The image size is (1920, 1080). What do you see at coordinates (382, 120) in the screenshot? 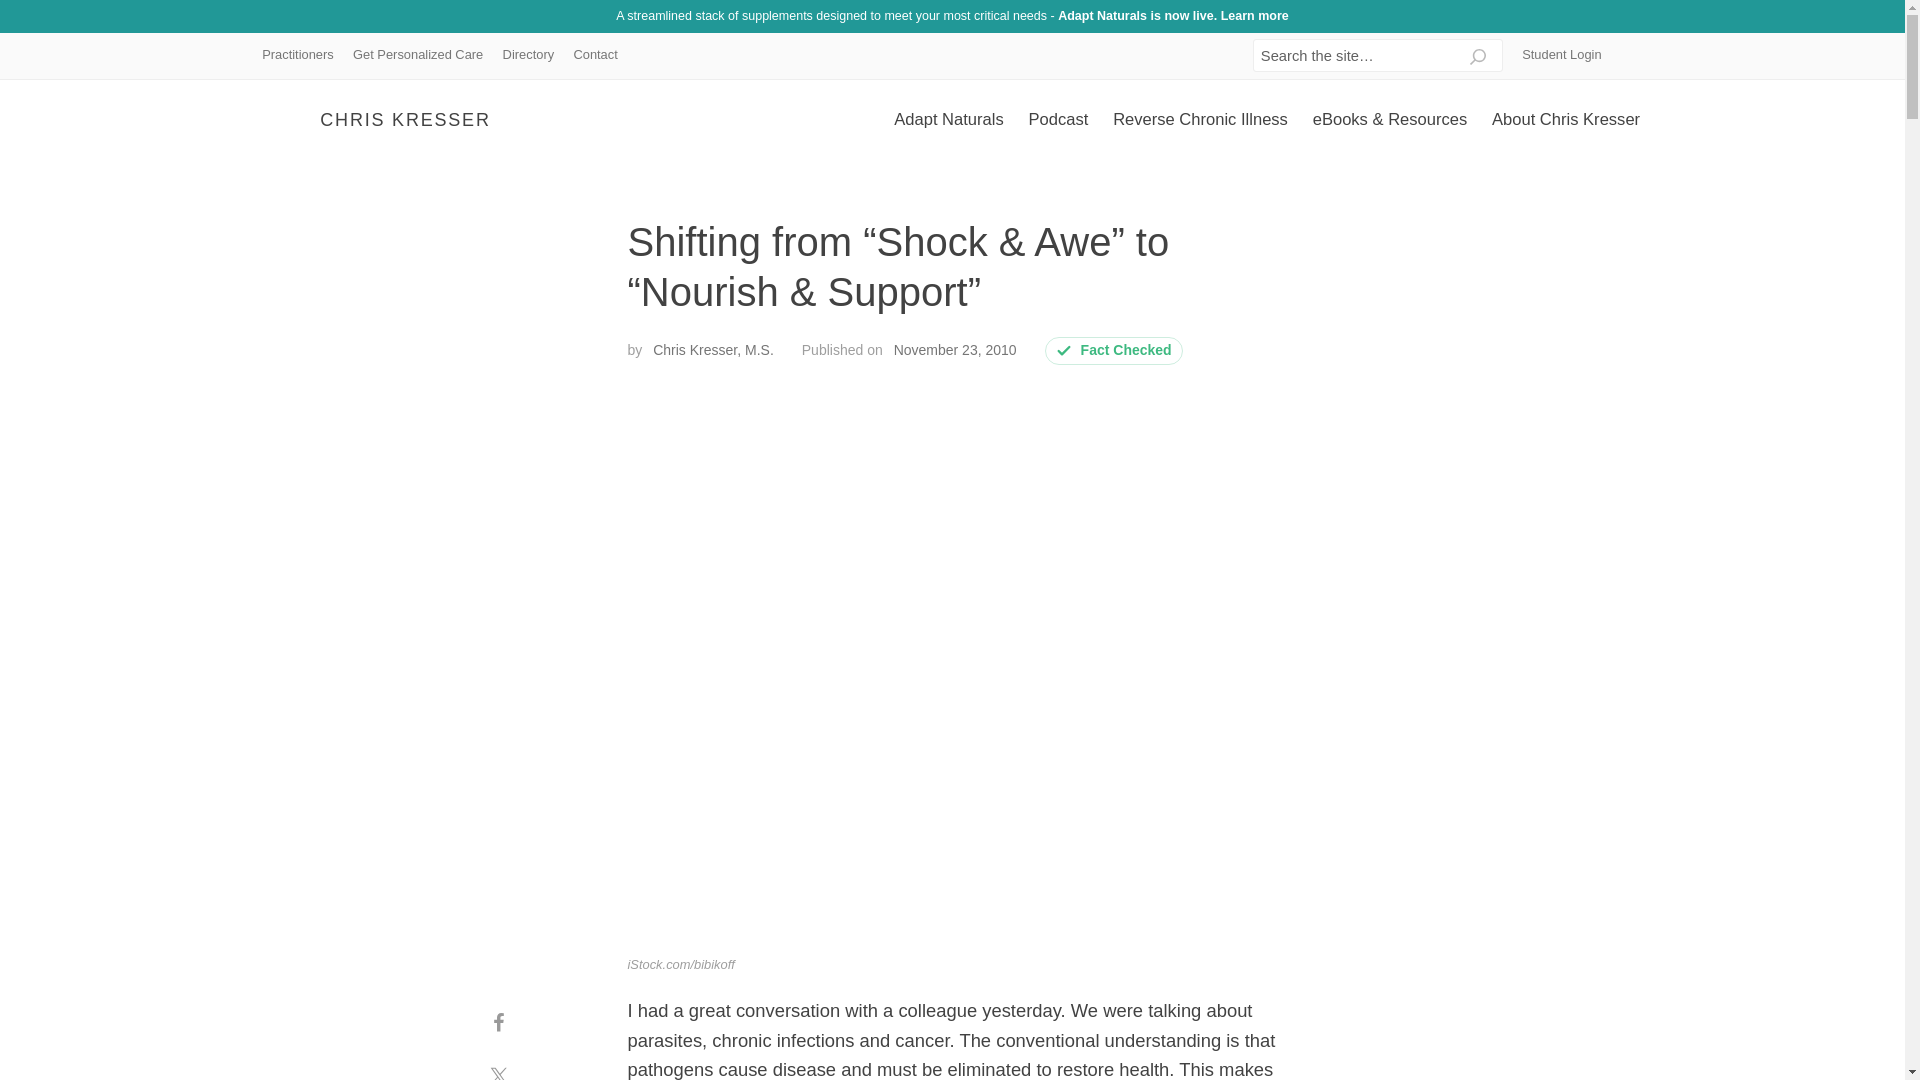
I see `CHRIS KRESSER` at bounding box center [382, 120].